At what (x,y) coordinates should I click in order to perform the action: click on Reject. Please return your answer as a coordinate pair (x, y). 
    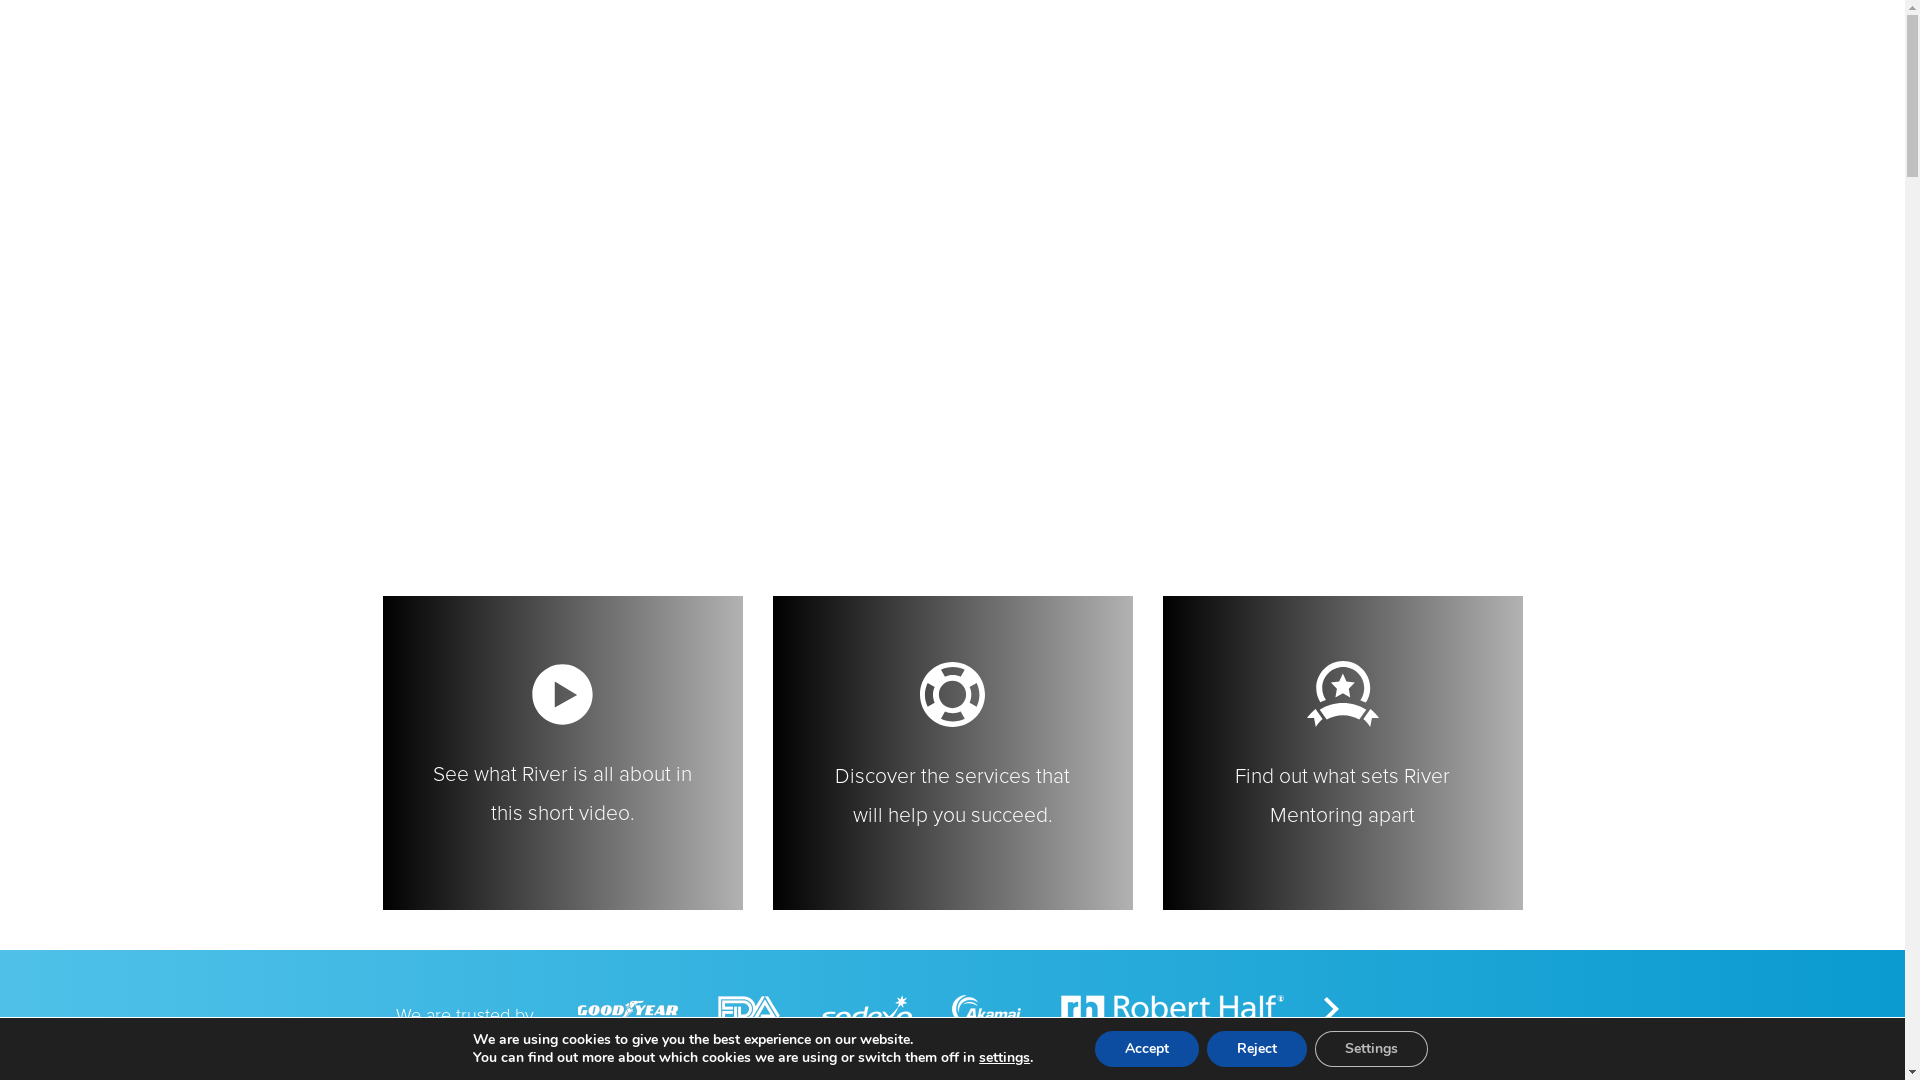
    Looking at the image, I should click on (1257, 1049).